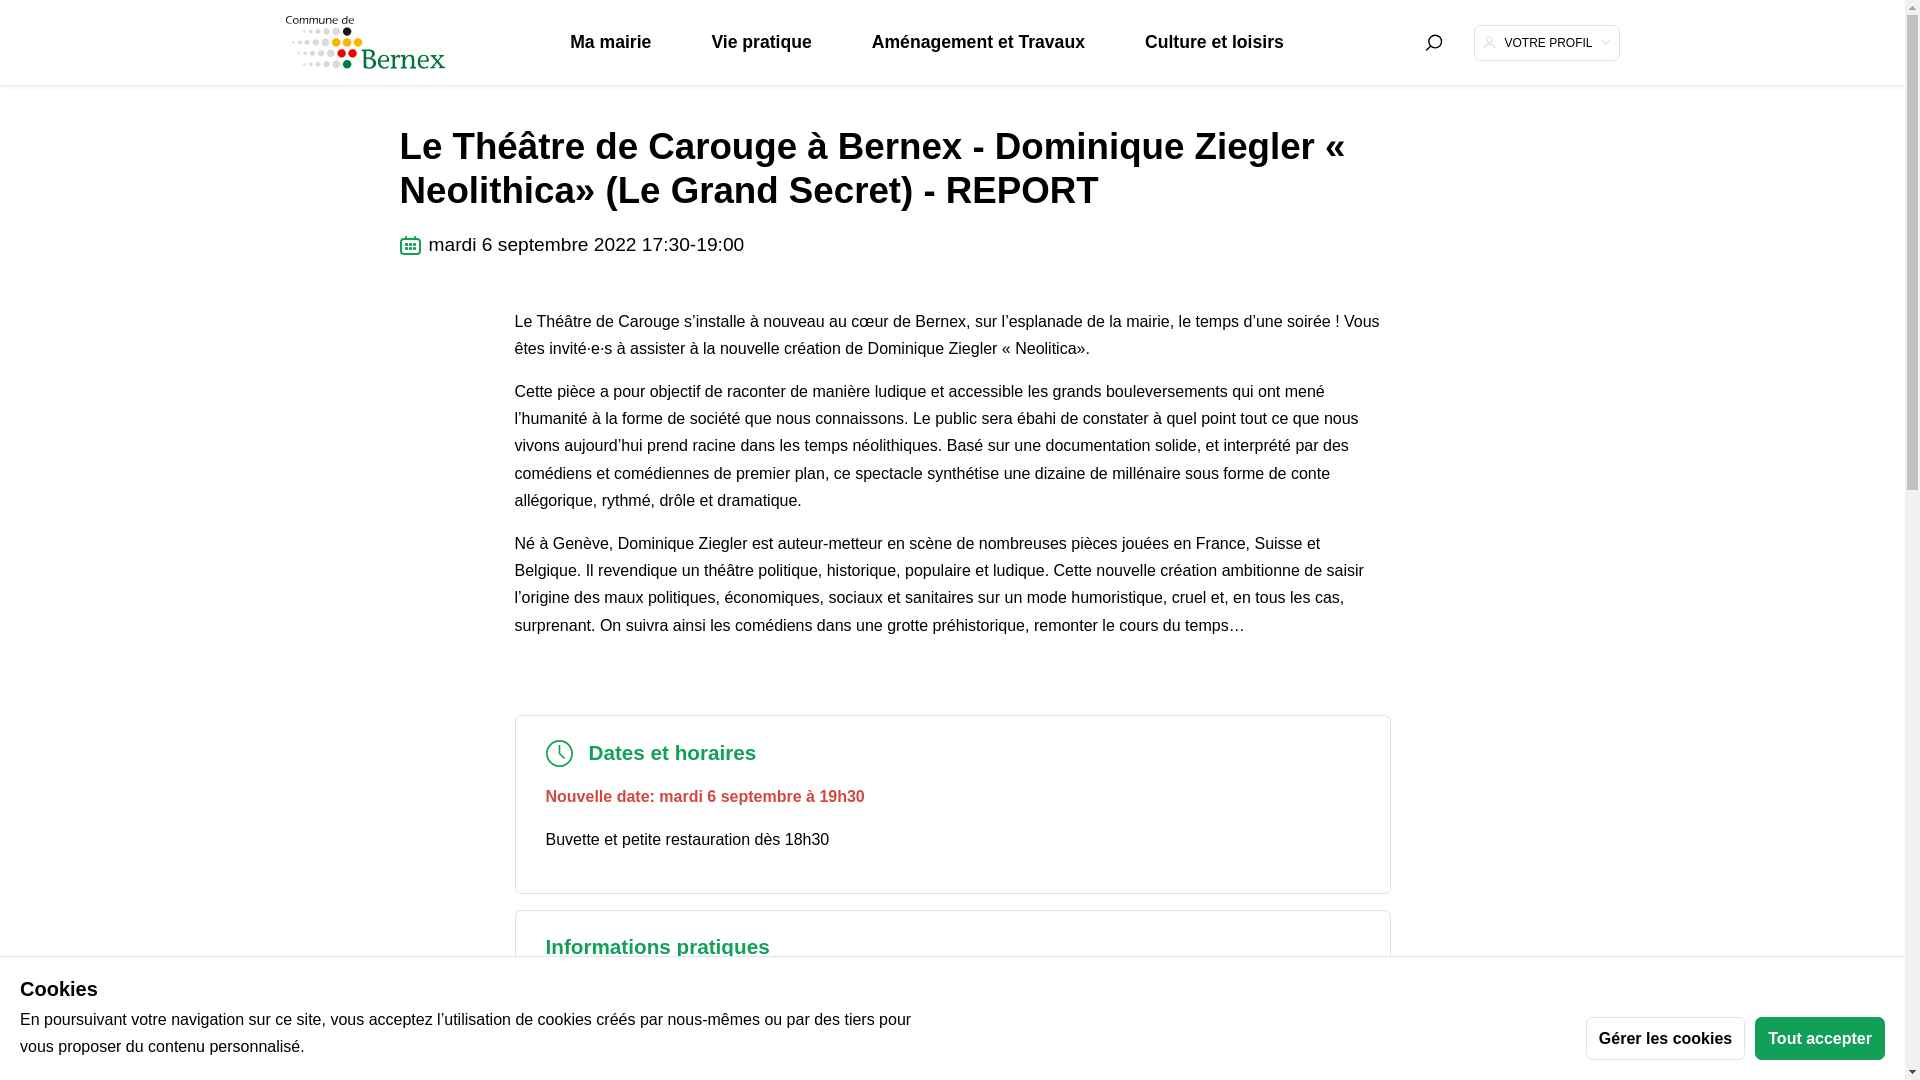  I want to click on Vie pratique, so click(761, 42).